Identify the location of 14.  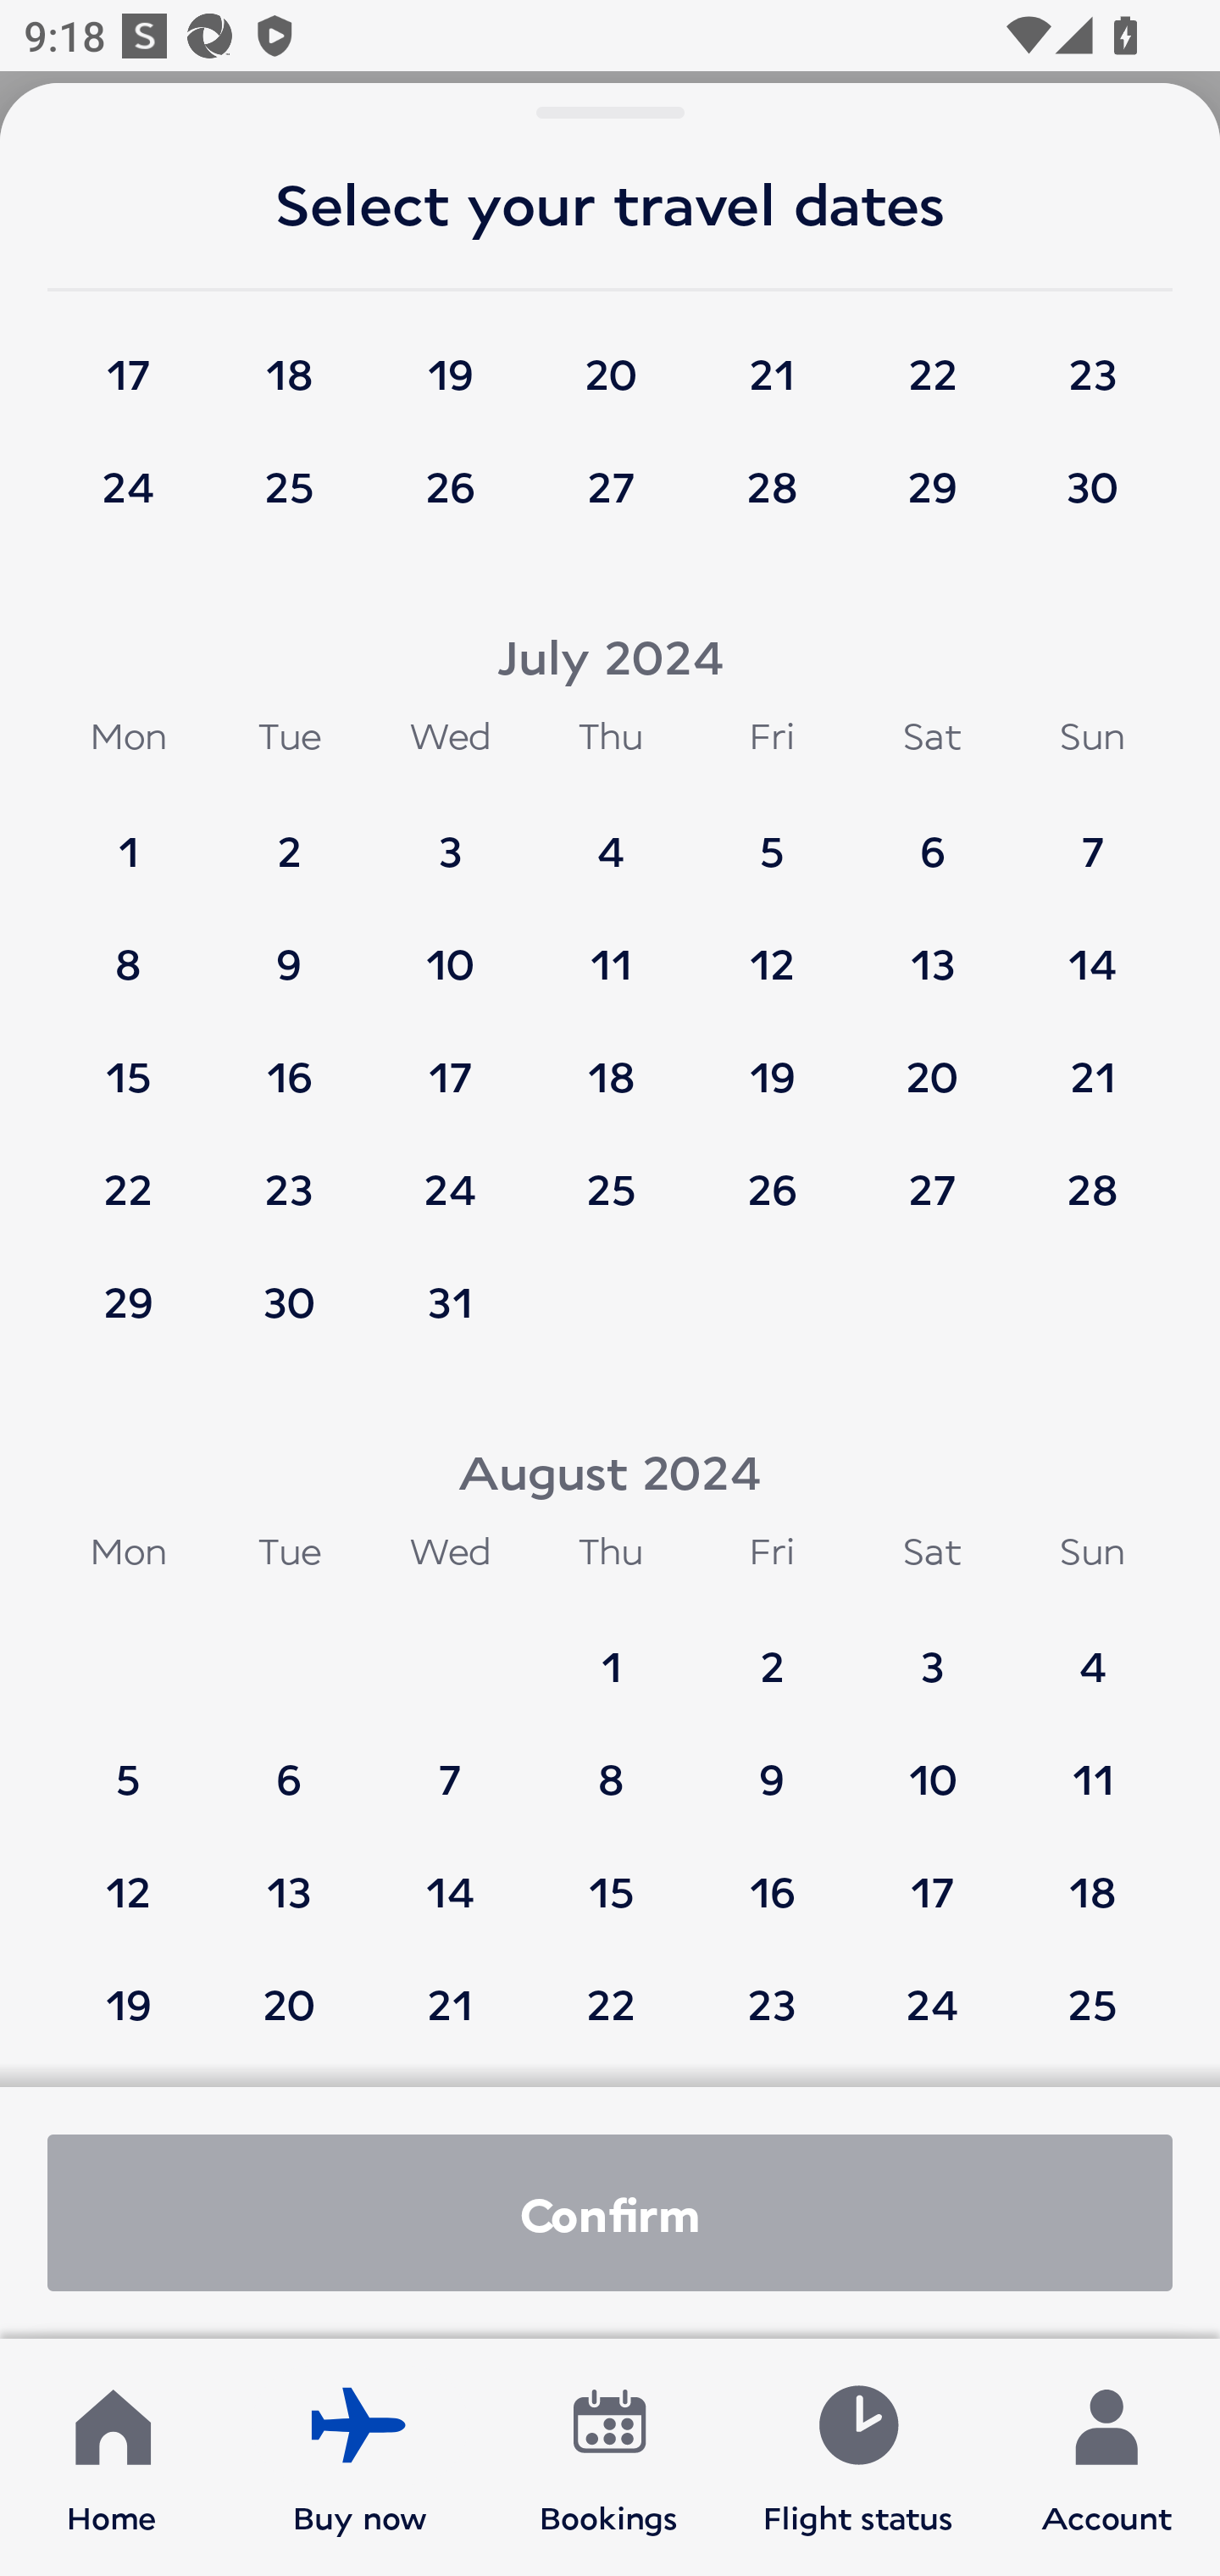
(450, 1876).